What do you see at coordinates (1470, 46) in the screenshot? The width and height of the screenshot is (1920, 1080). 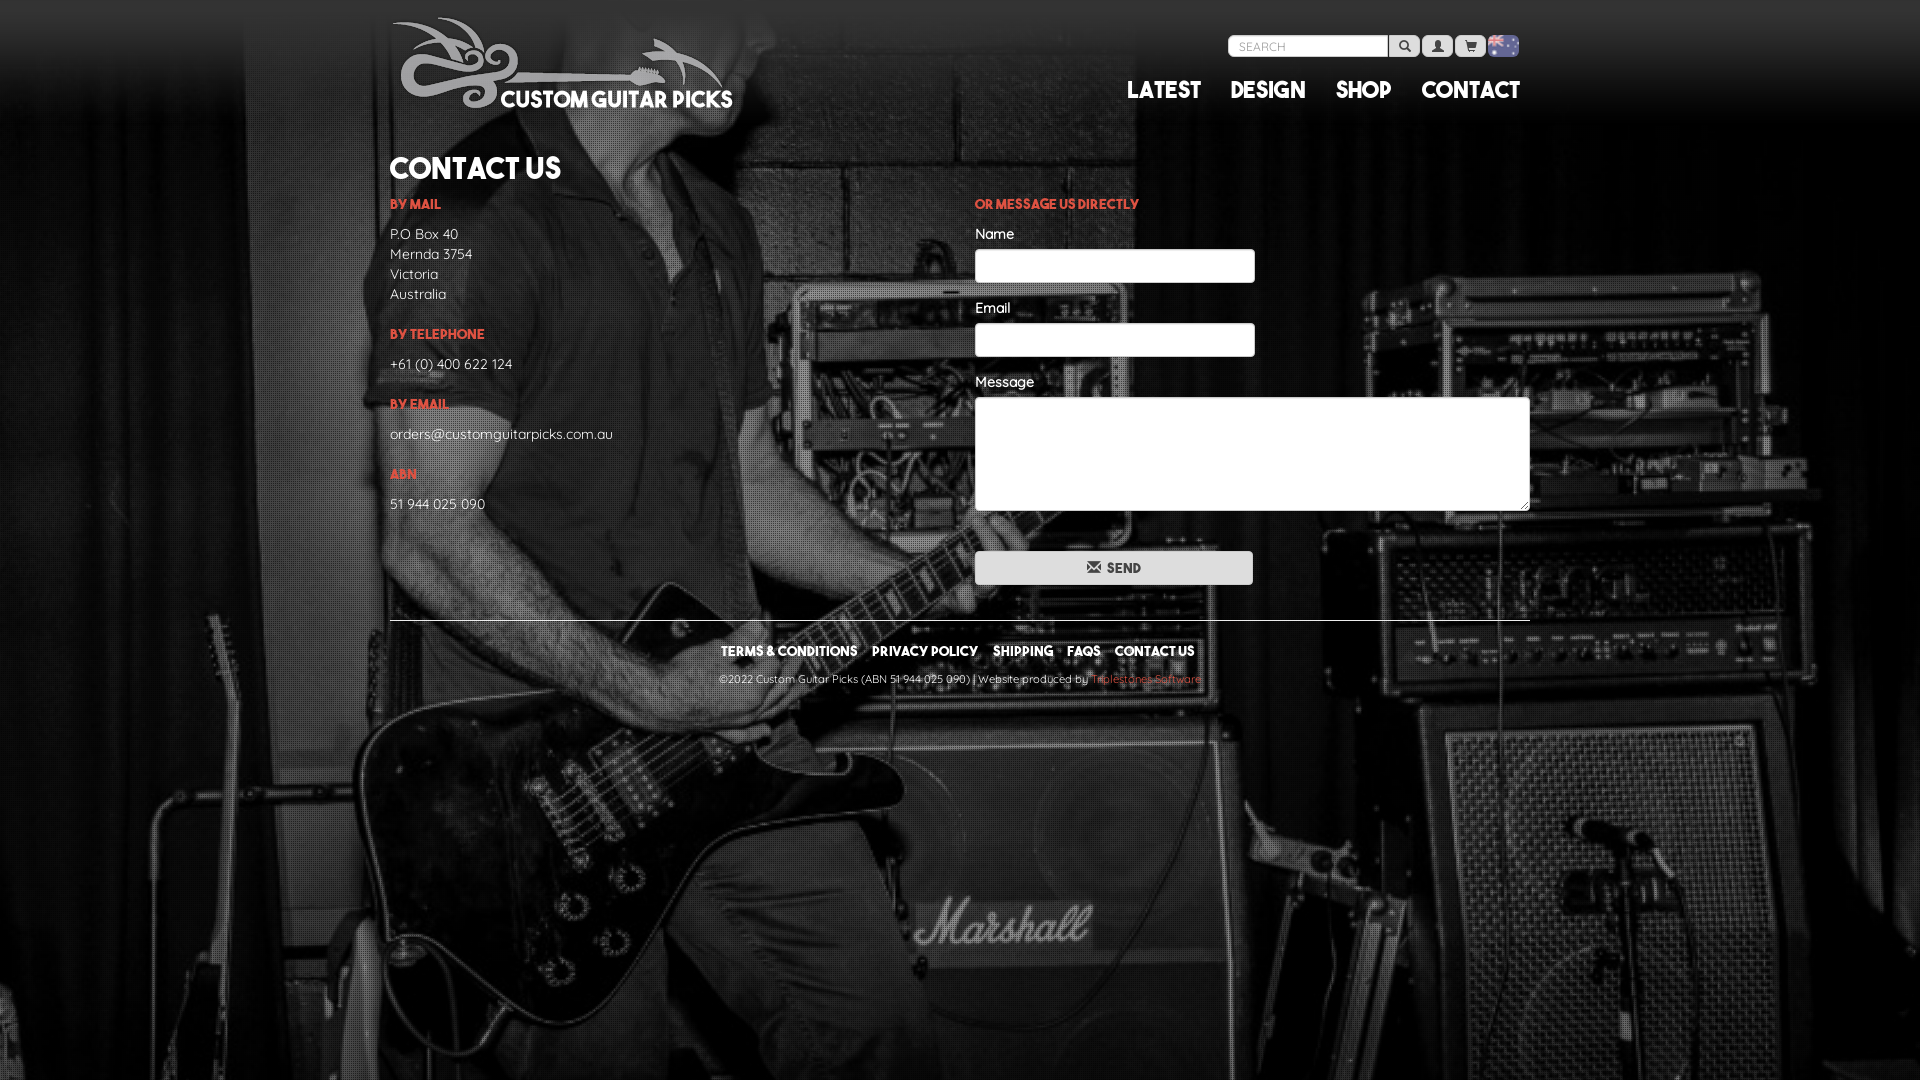 I see `Shopping Cart` at bounding box center [1470, 46].